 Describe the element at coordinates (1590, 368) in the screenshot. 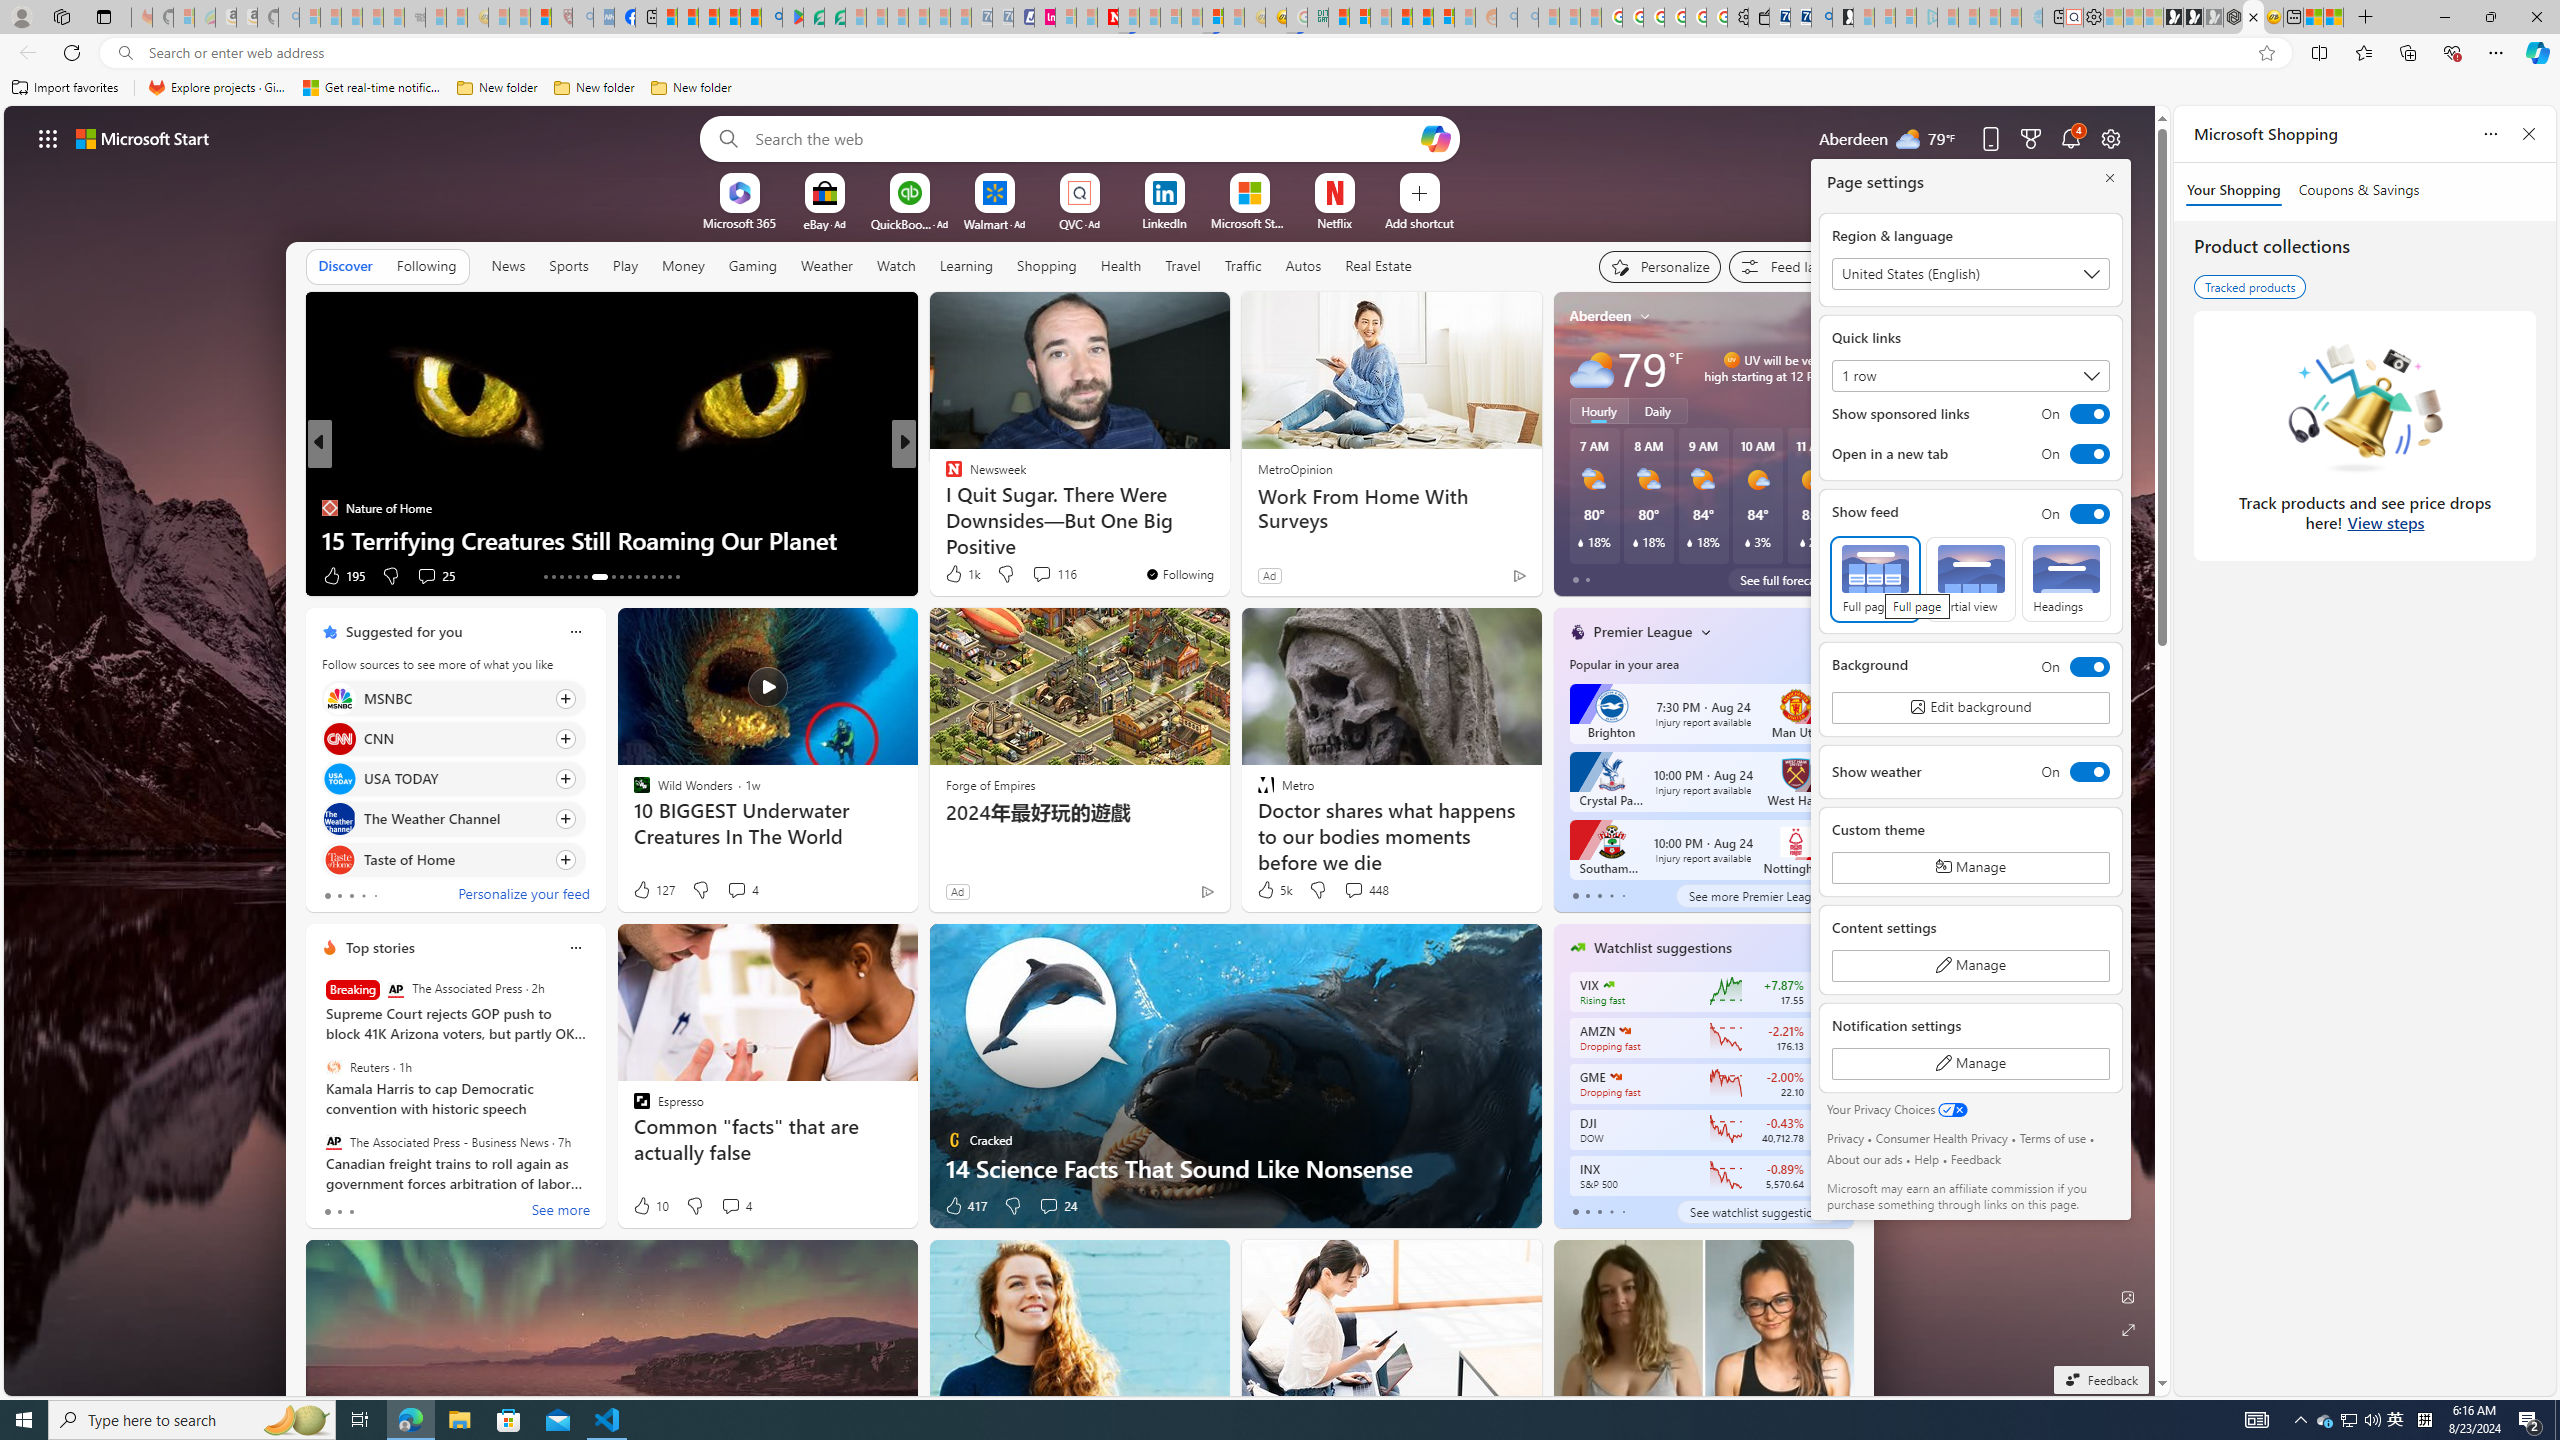

I see `Mostly cloudy` at that location.